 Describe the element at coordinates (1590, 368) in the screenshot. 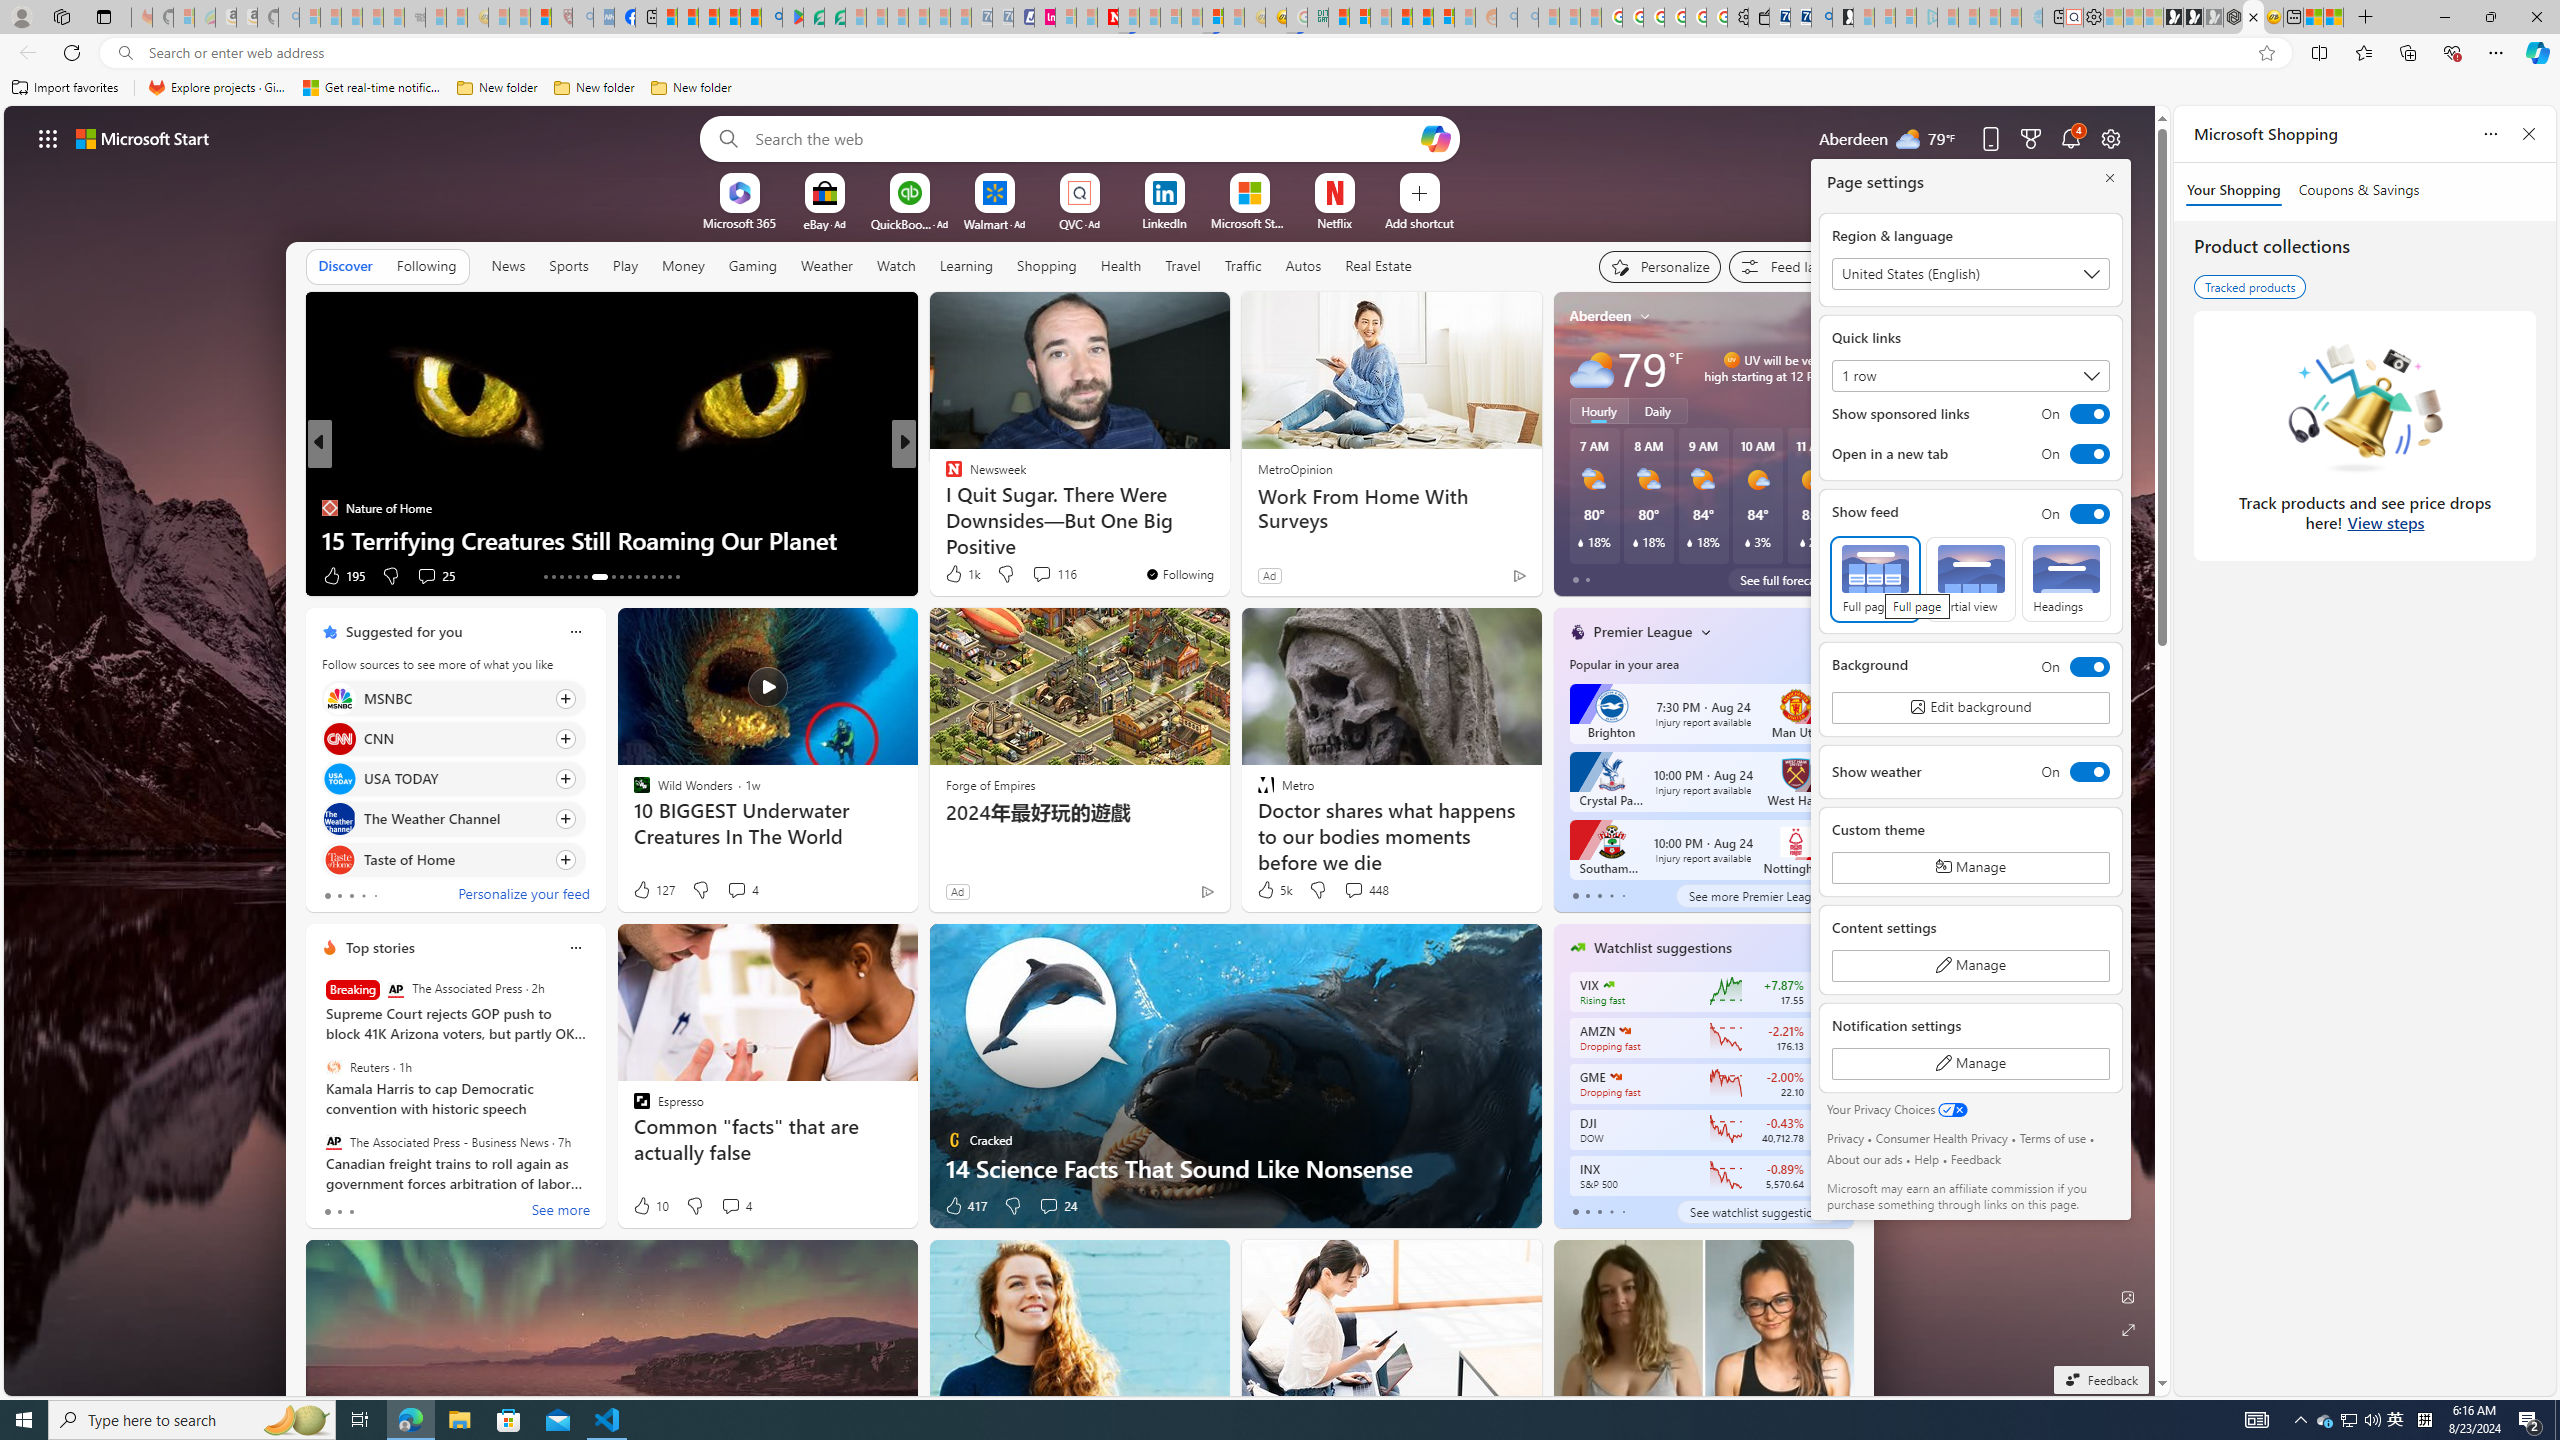

I see `Mostly cloudy` at that location.